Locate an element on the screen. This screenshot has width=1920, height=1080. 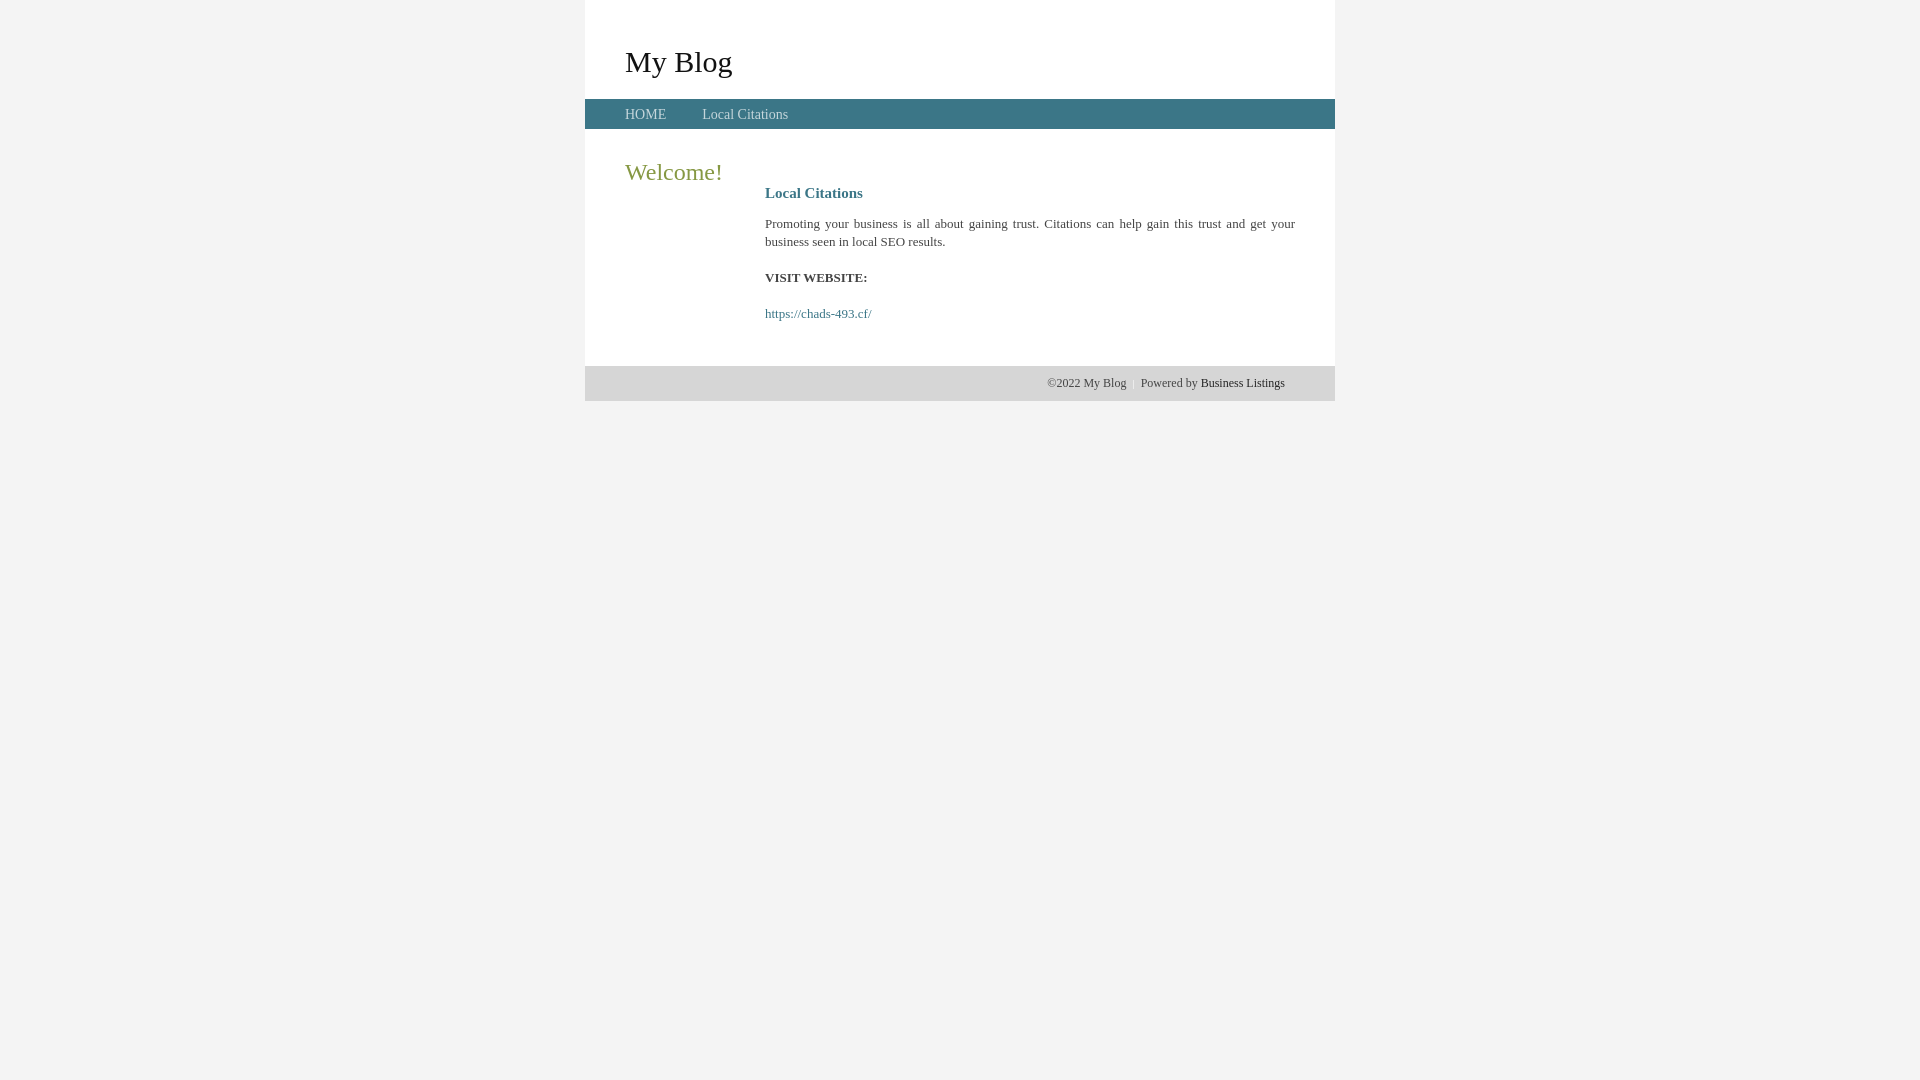
https://chads-493.cf/ is located at coordinates (818, 314).